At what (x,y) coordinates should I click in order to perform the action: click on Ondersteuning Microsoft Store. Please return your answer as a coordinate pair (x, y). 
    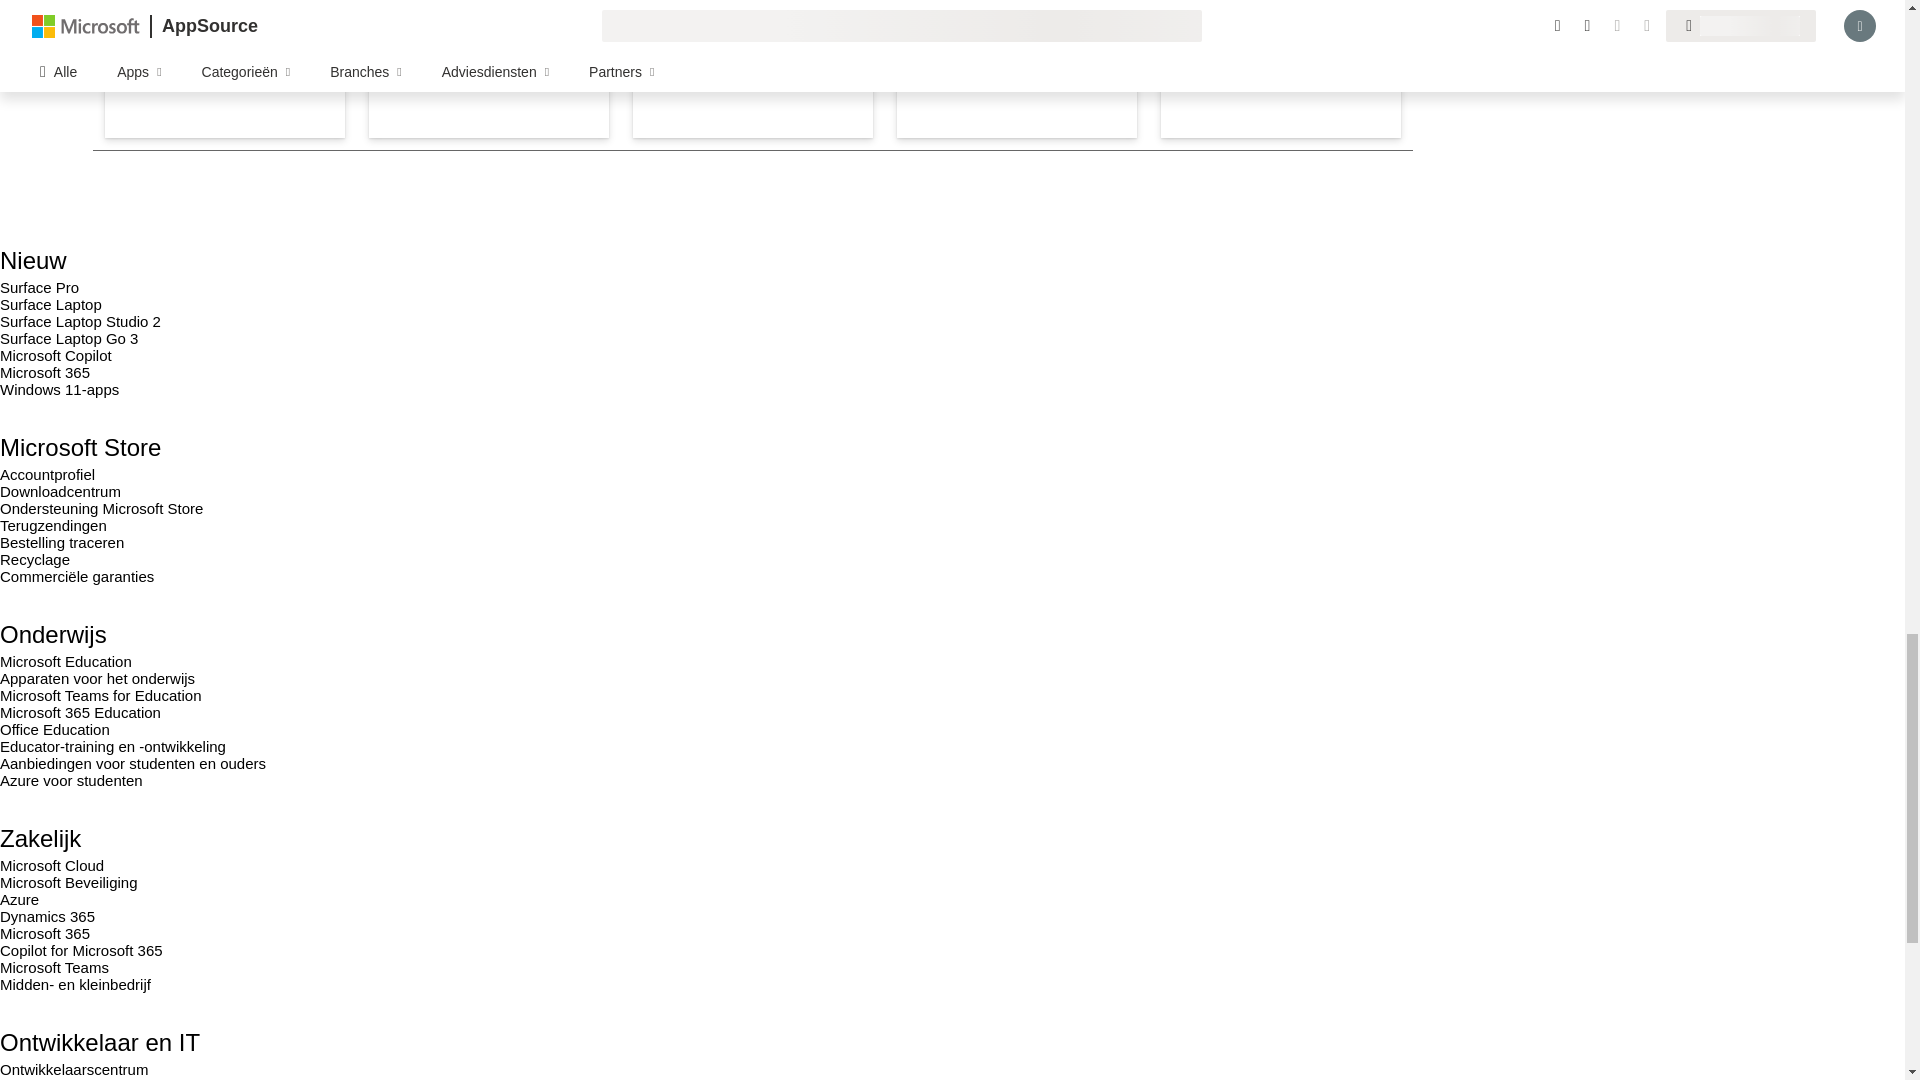
    Looking at the image, I should click on (102, 508).